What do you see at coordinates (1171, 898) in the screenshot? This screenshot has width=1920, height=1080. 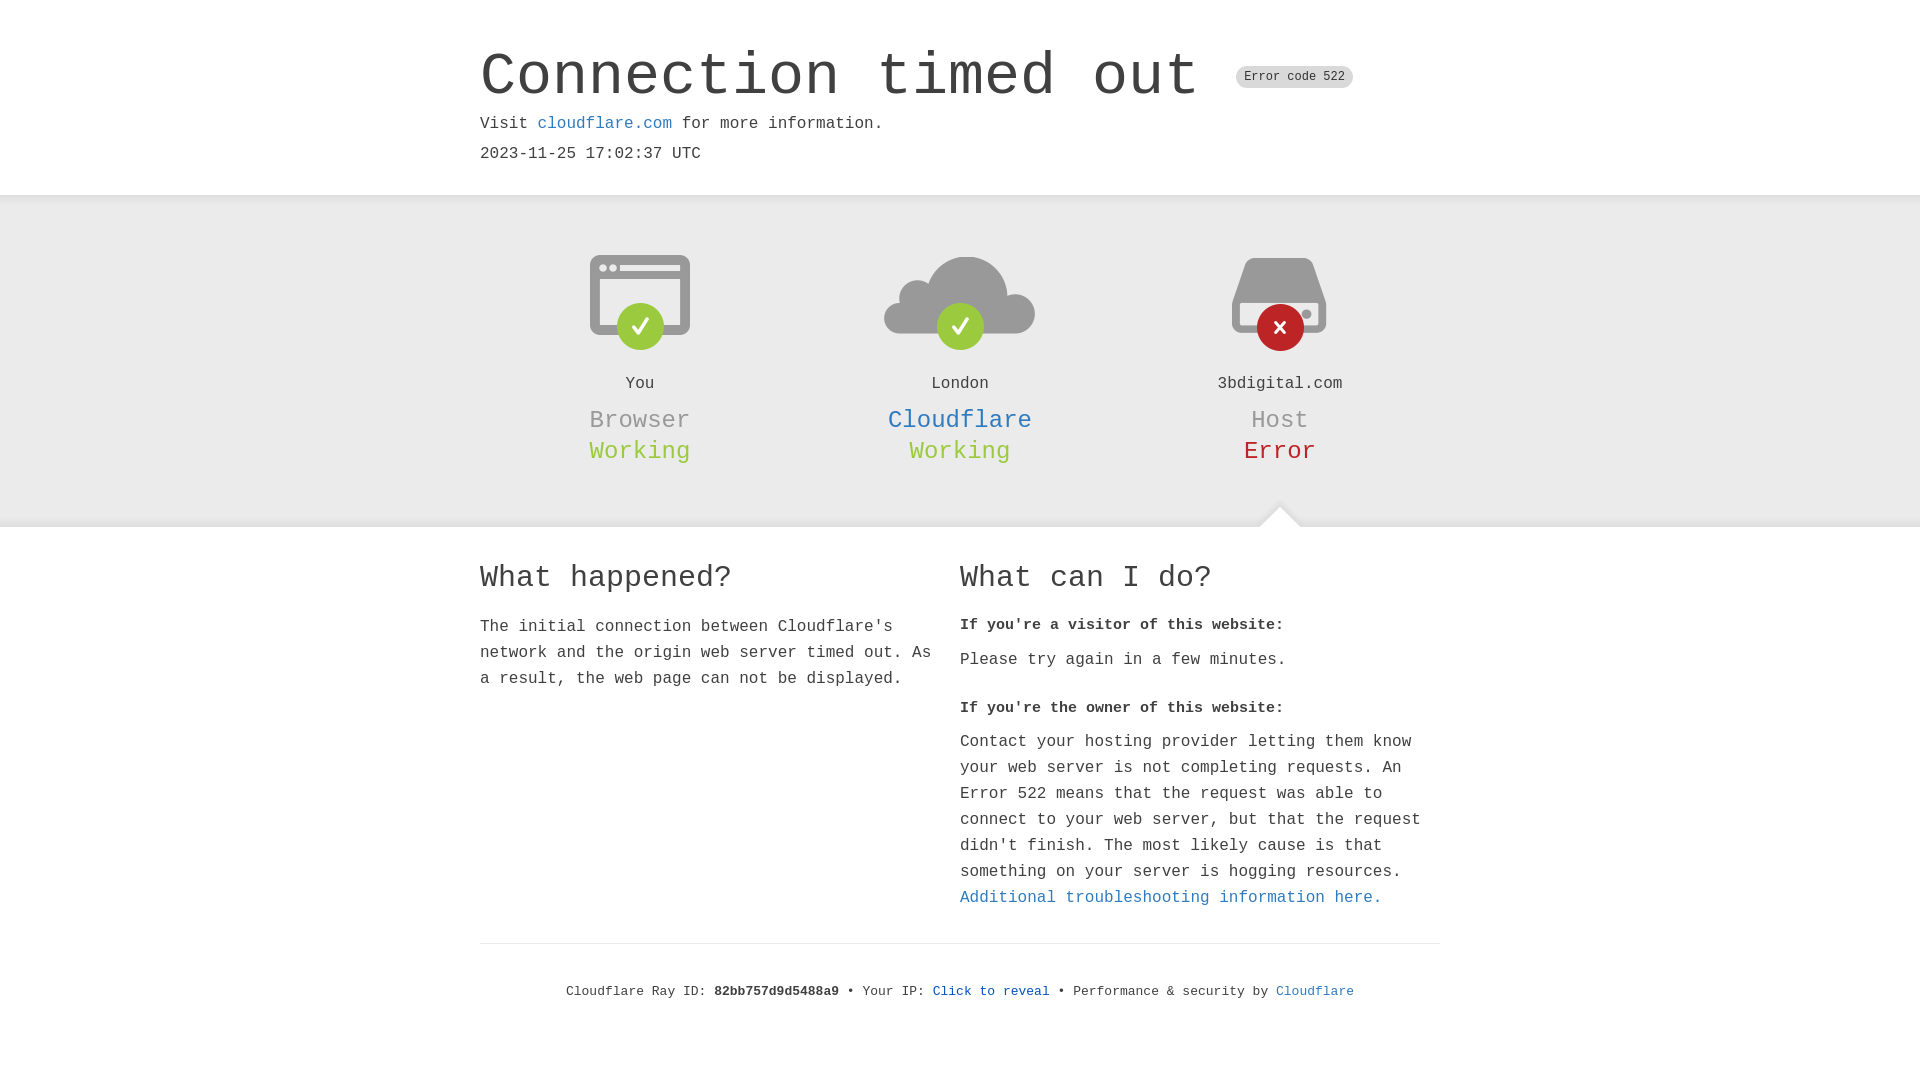 I see `Additional troubleshooting information here.` at bounding box center [1171, 898].